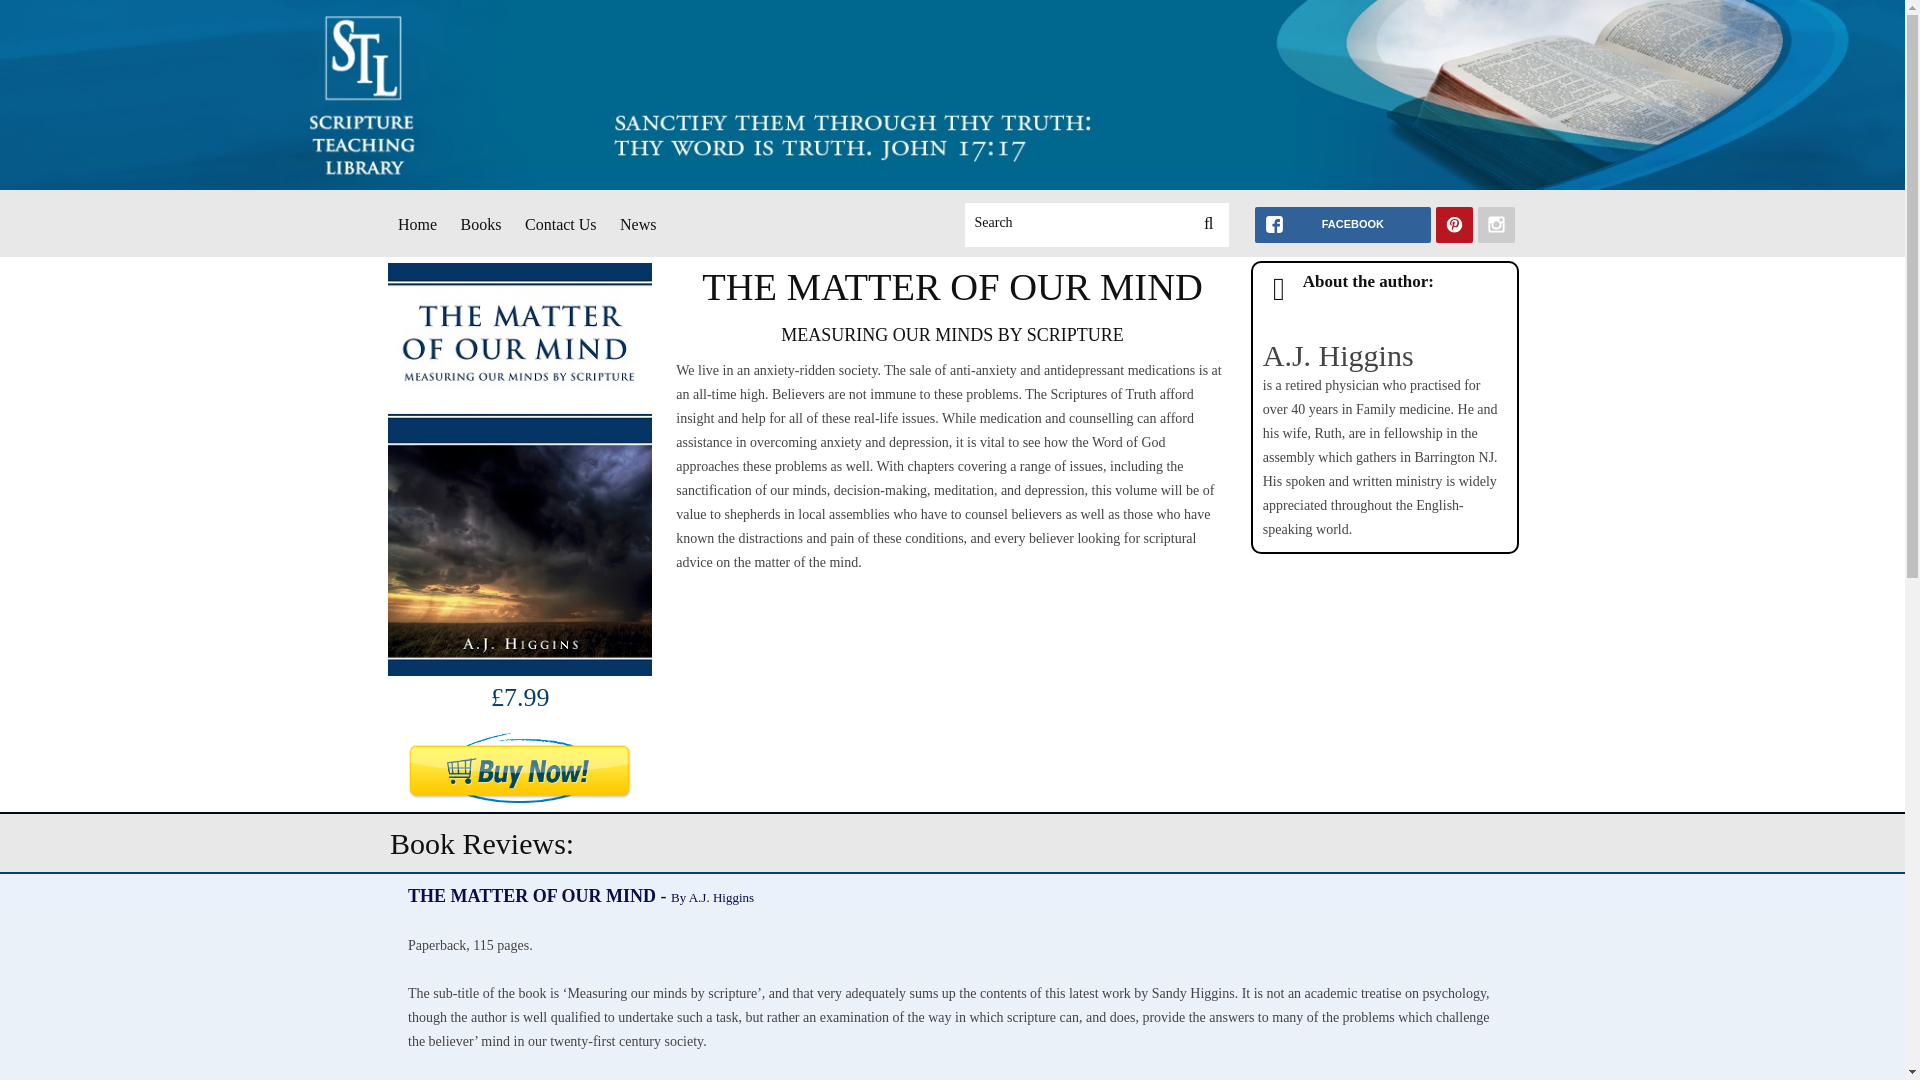 The height and width of the screenshot is (1080, 1920). I want to click on Books, so click(482, 225).